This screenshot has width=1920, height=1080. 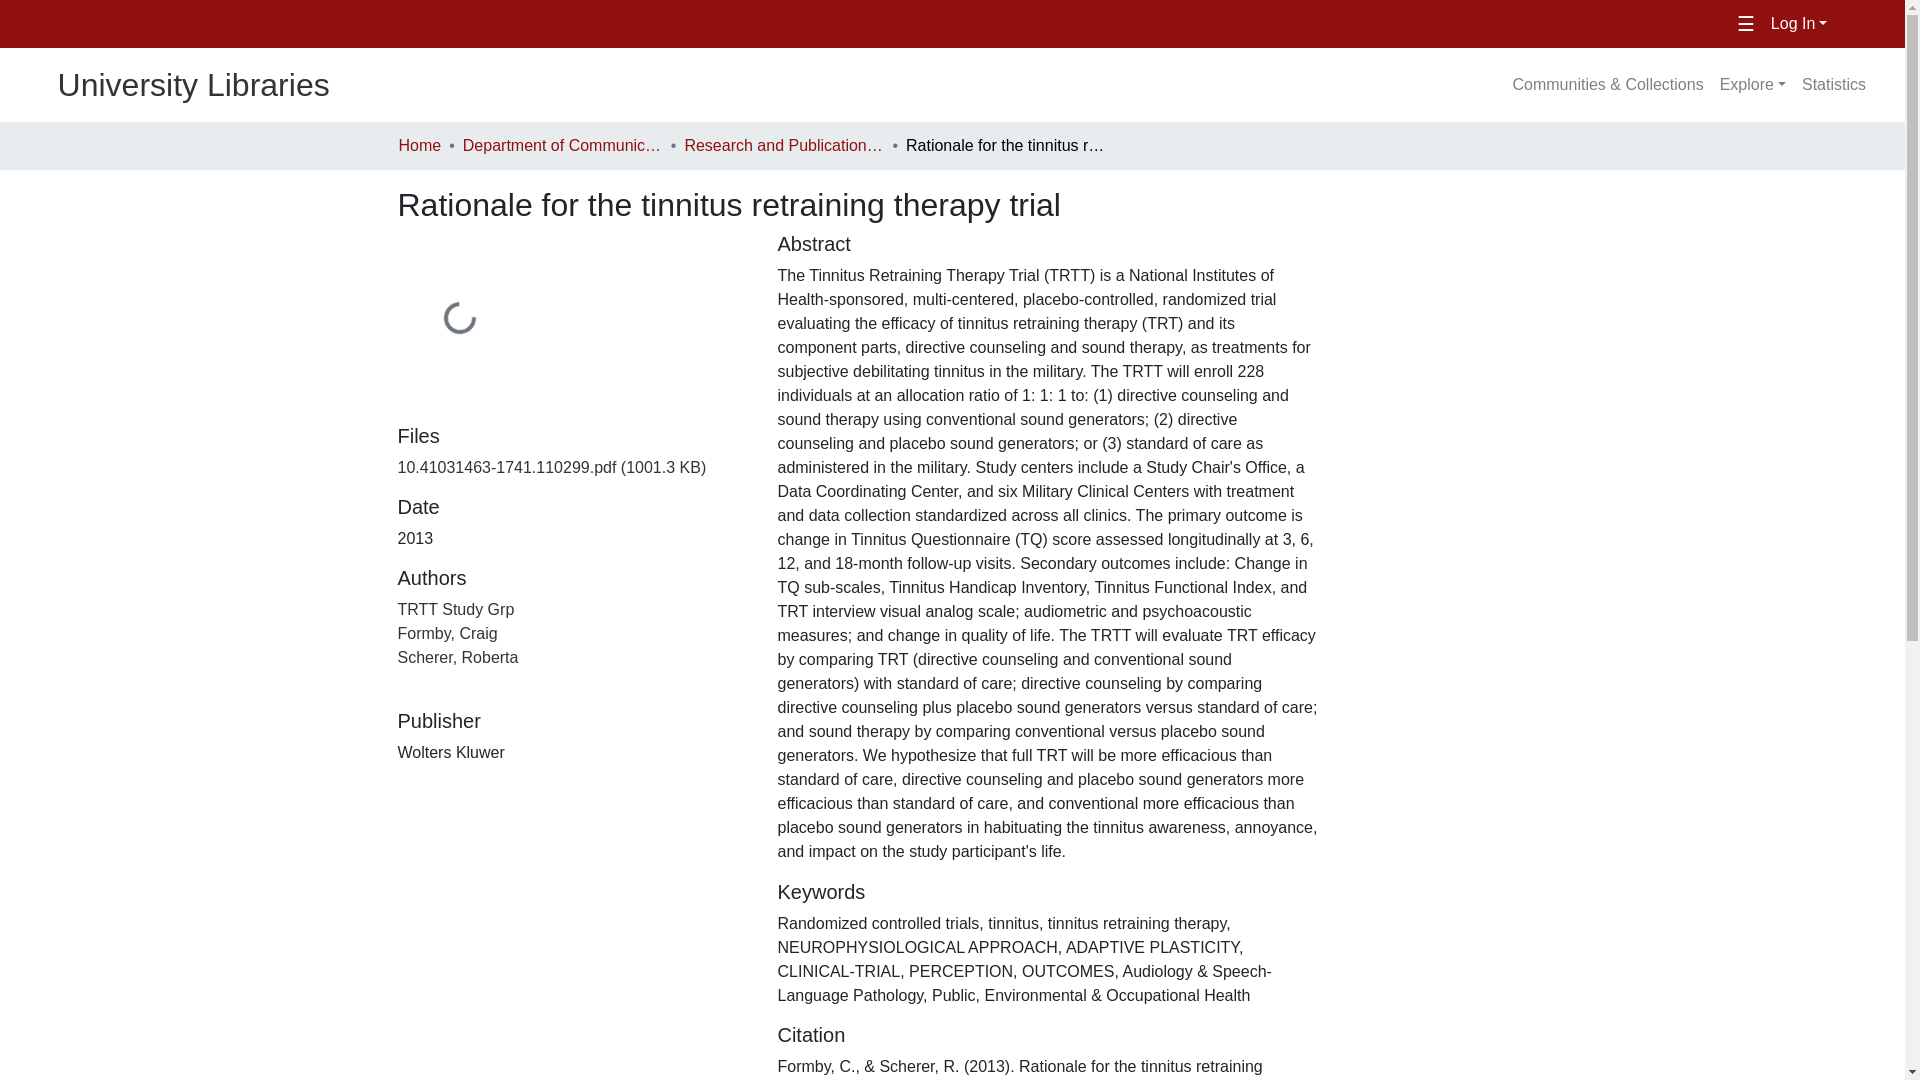 I want to click on University Libraries, so click(x=165, y=85).